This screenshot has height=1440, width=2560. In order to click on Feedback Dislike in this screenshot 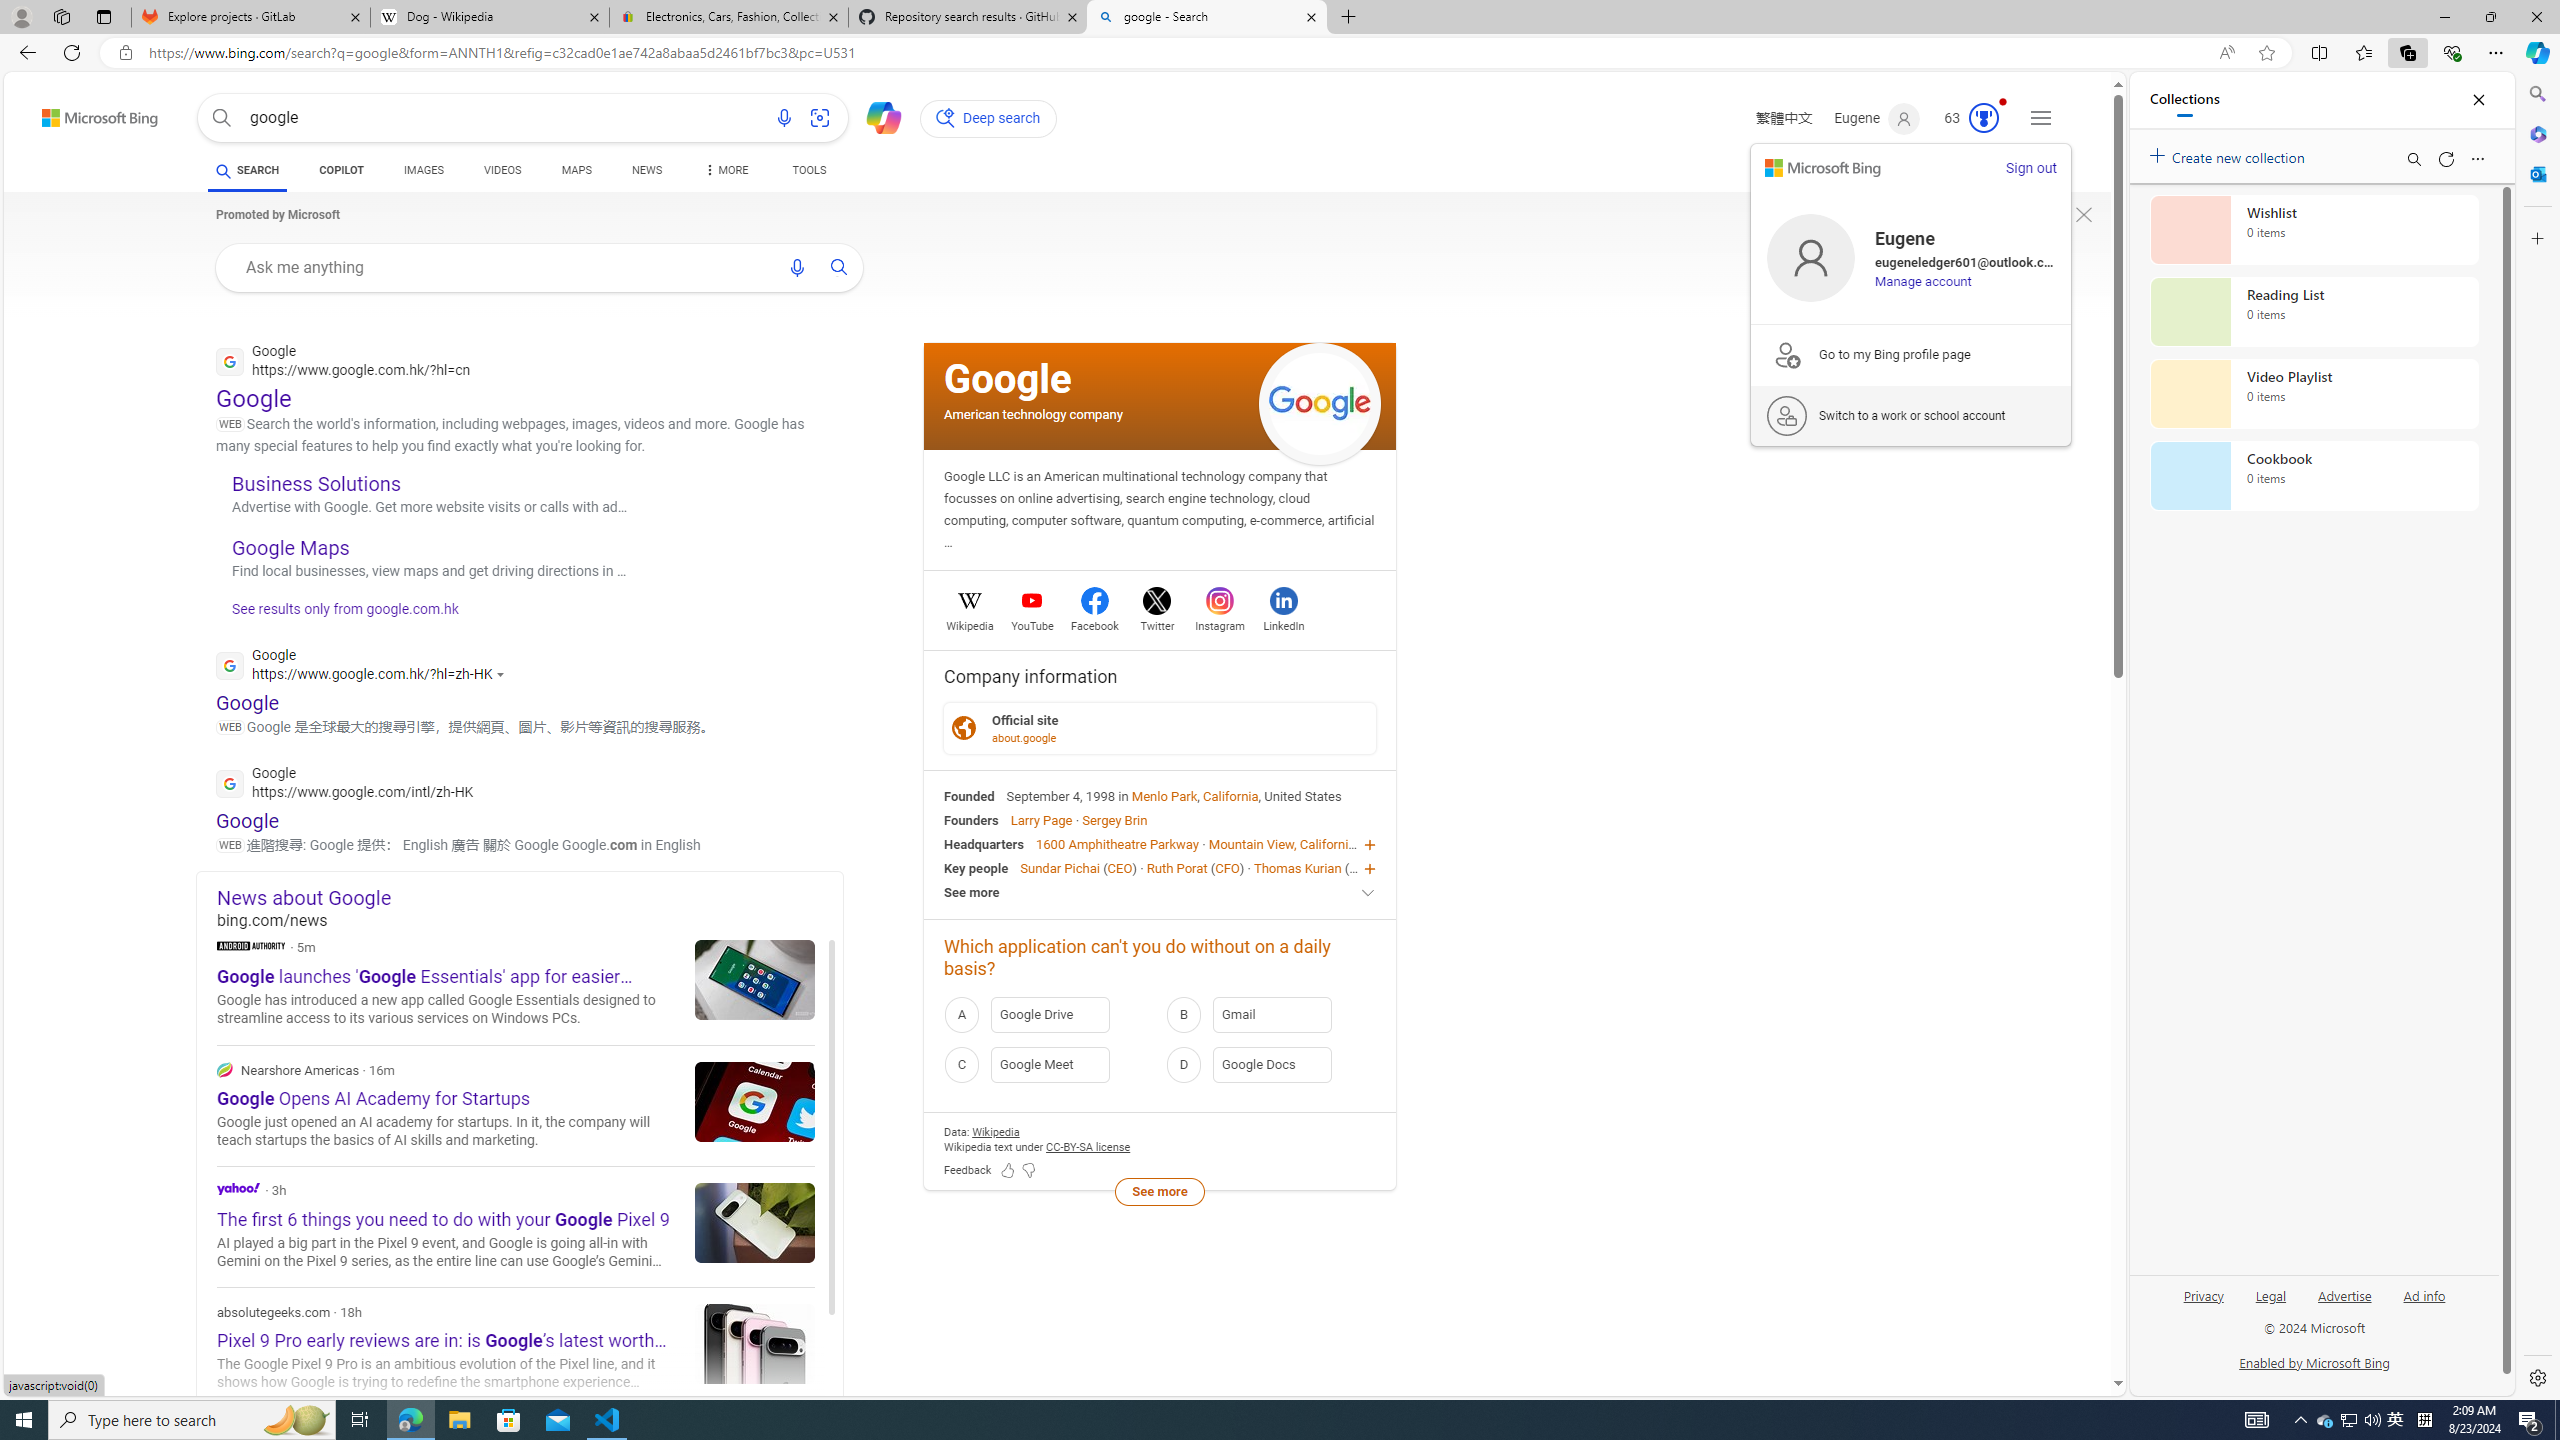, I will do `click(1028, 1171)`.